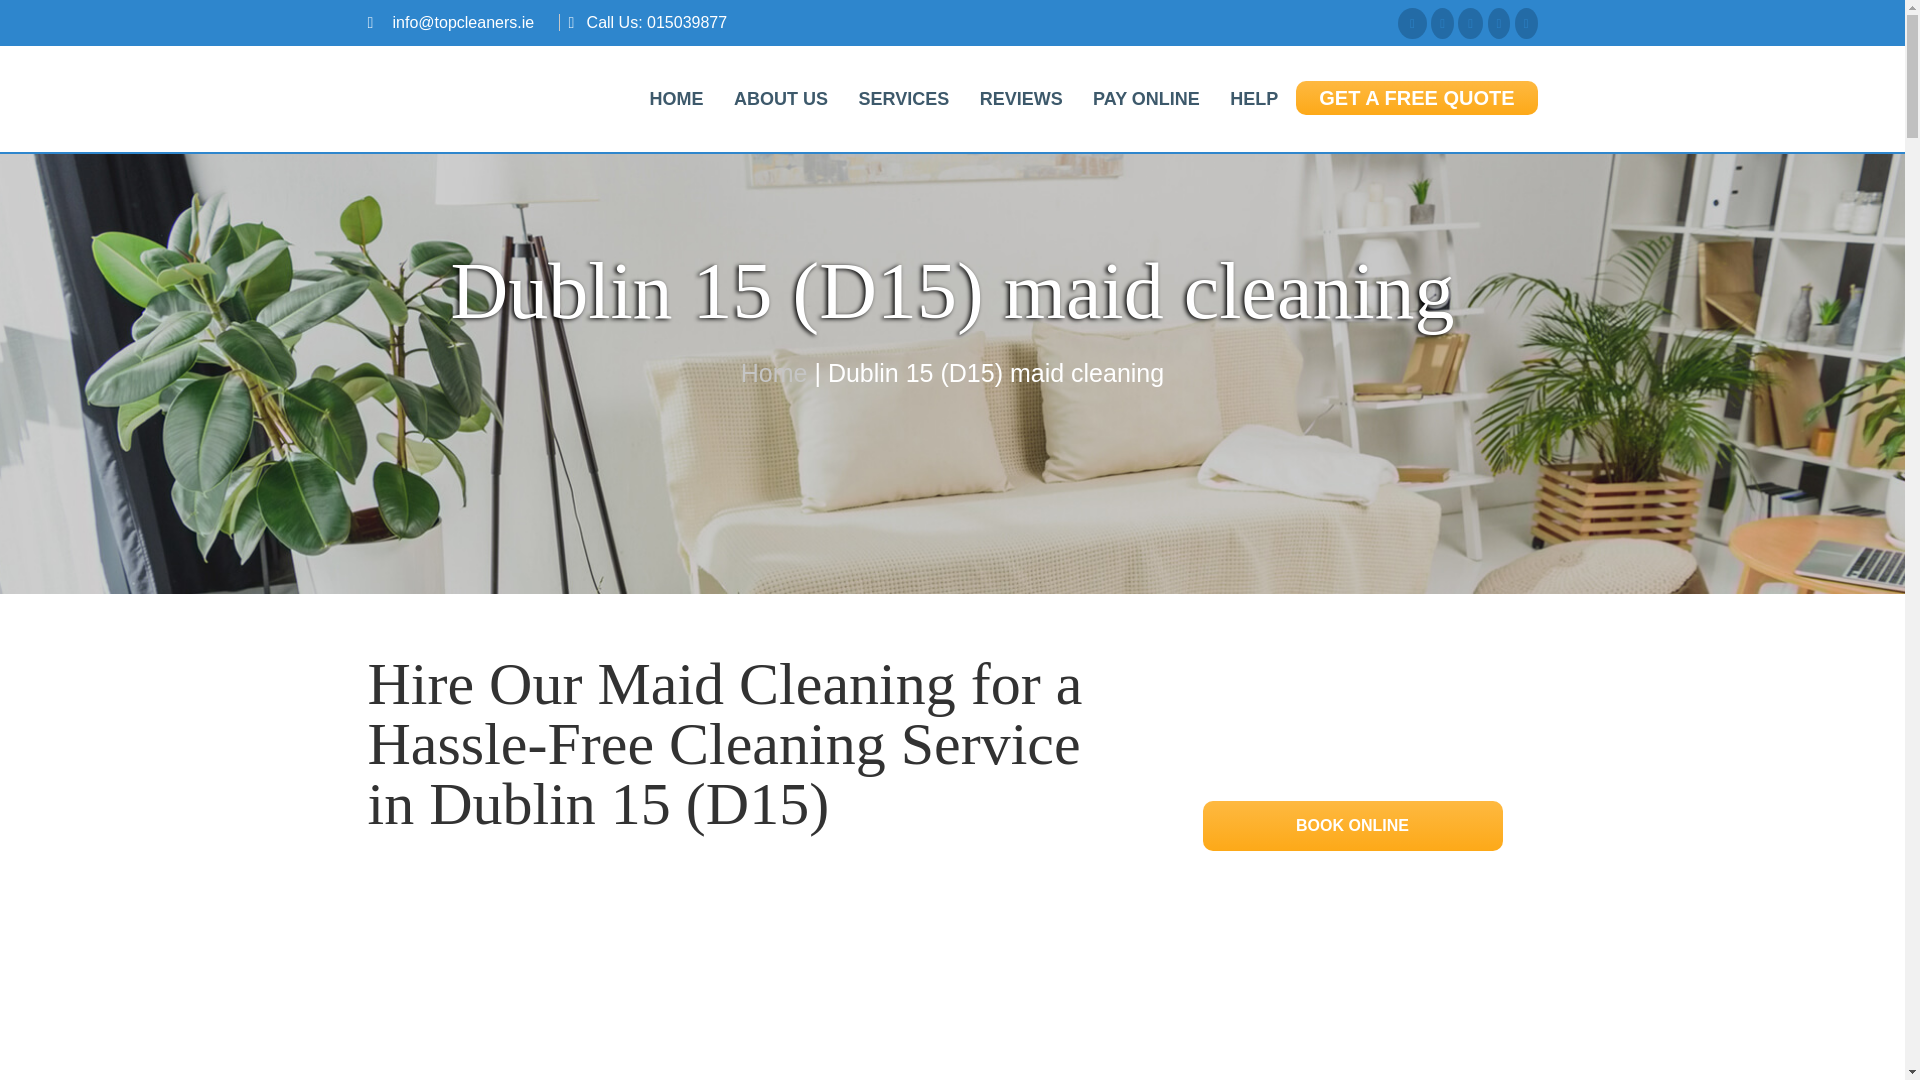  What do you see at coordinates (676, 98) in the screenshot?
I see `HOME` at bounding box center [676, 98].